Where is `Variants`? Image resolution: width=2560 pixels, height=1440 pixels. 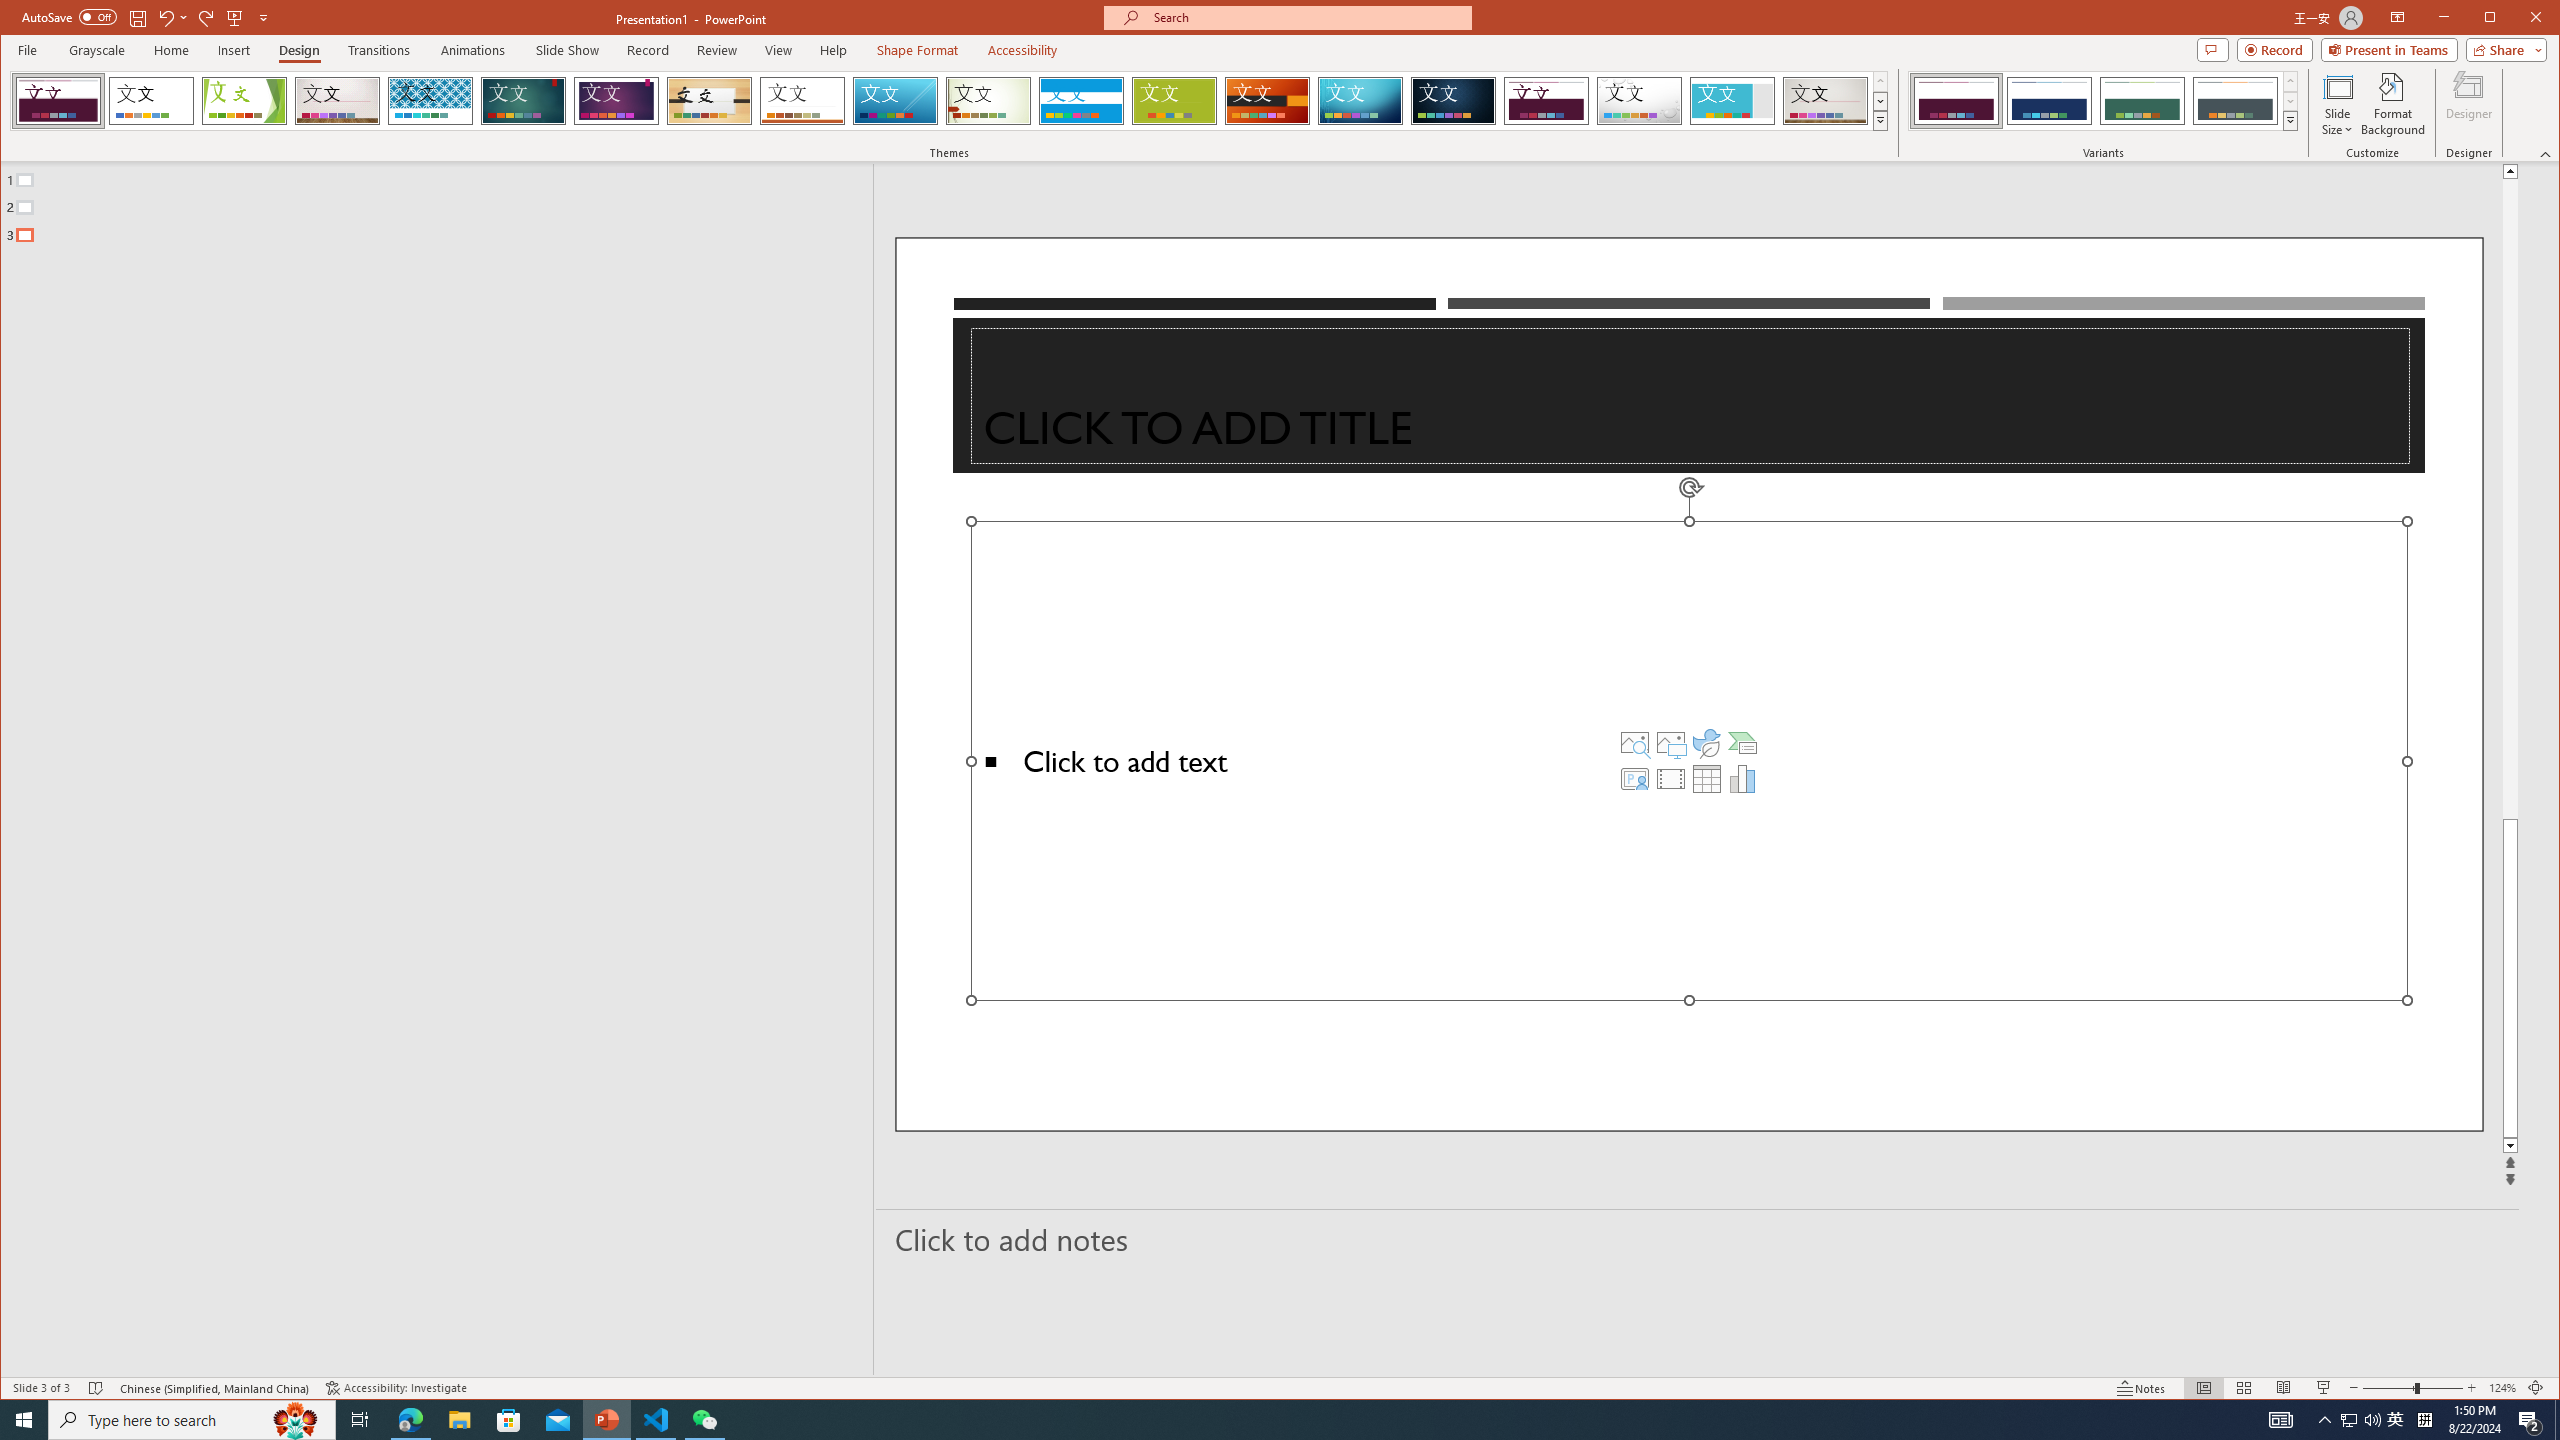
Variants is located at coordinates (2290, 120).